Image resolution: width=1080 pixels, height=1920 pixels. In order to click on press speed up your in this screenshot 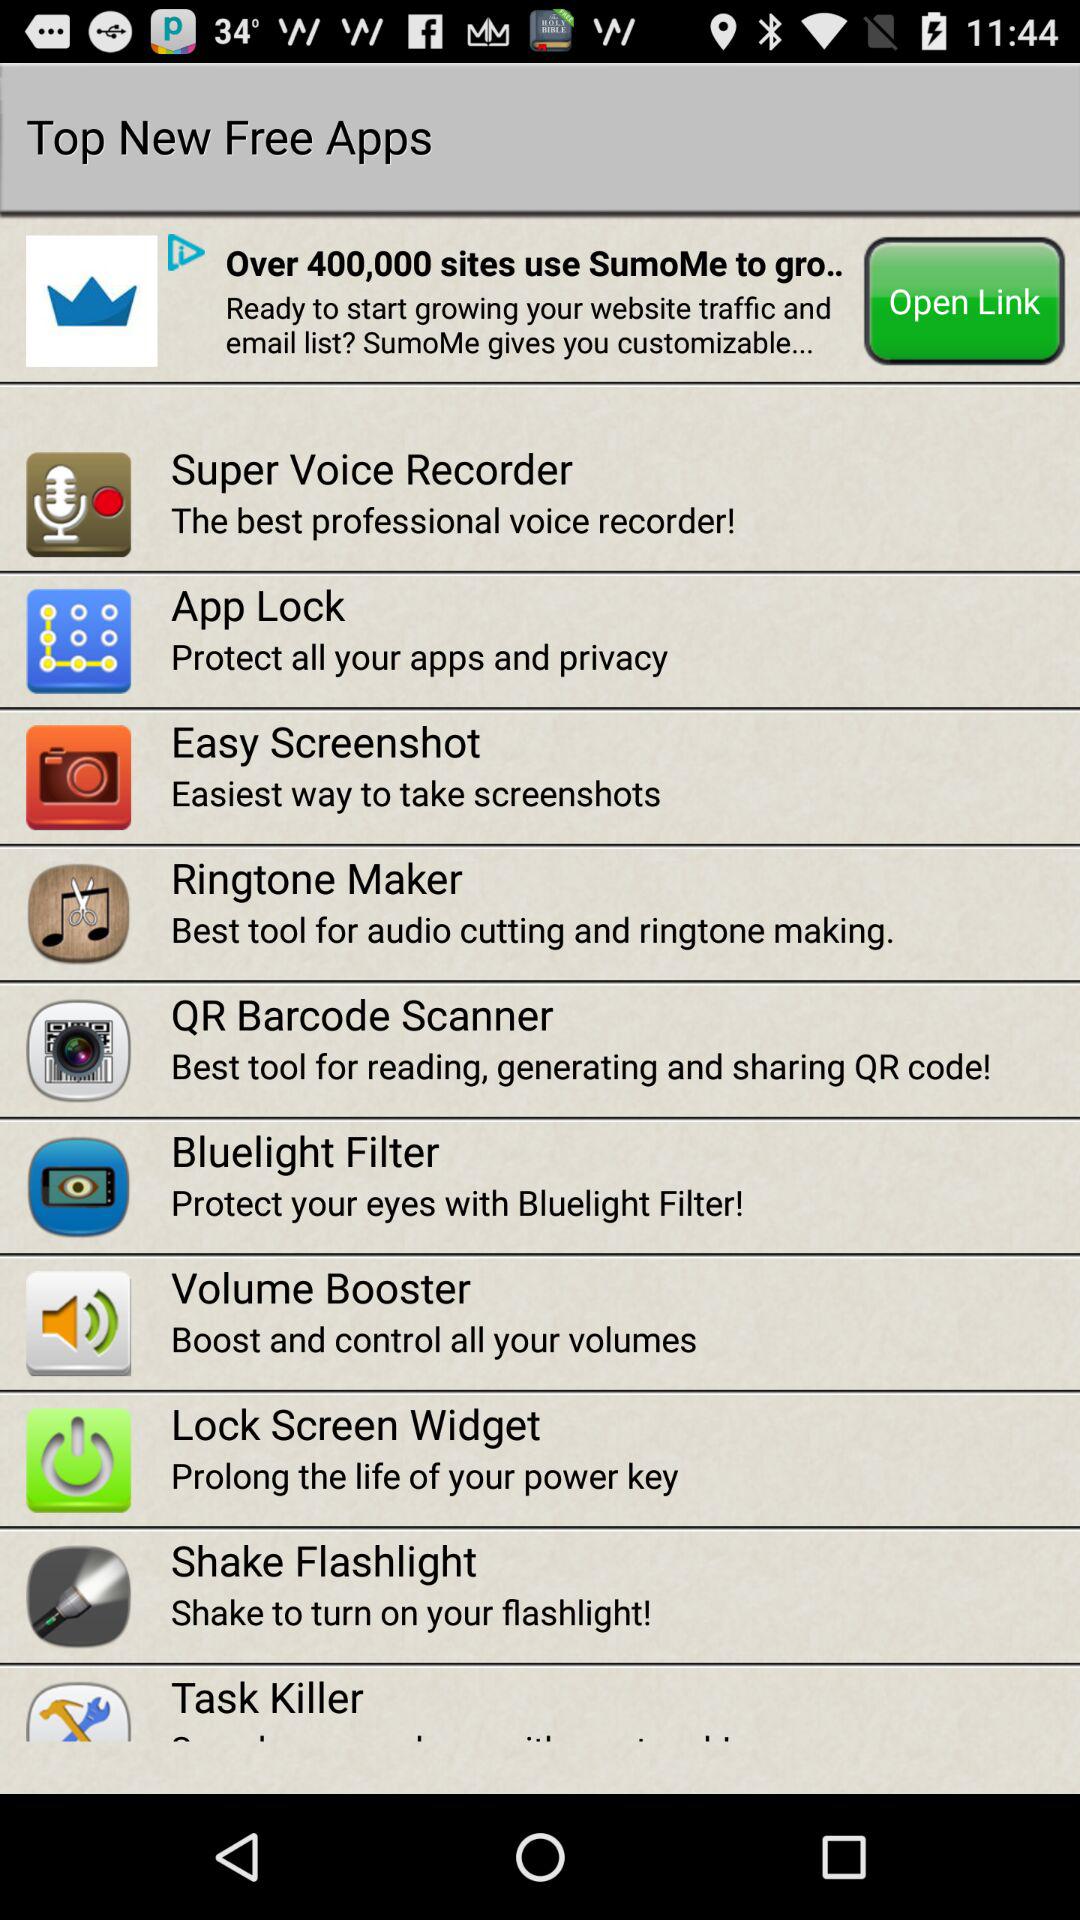, I will do `click(625, 1733)`.